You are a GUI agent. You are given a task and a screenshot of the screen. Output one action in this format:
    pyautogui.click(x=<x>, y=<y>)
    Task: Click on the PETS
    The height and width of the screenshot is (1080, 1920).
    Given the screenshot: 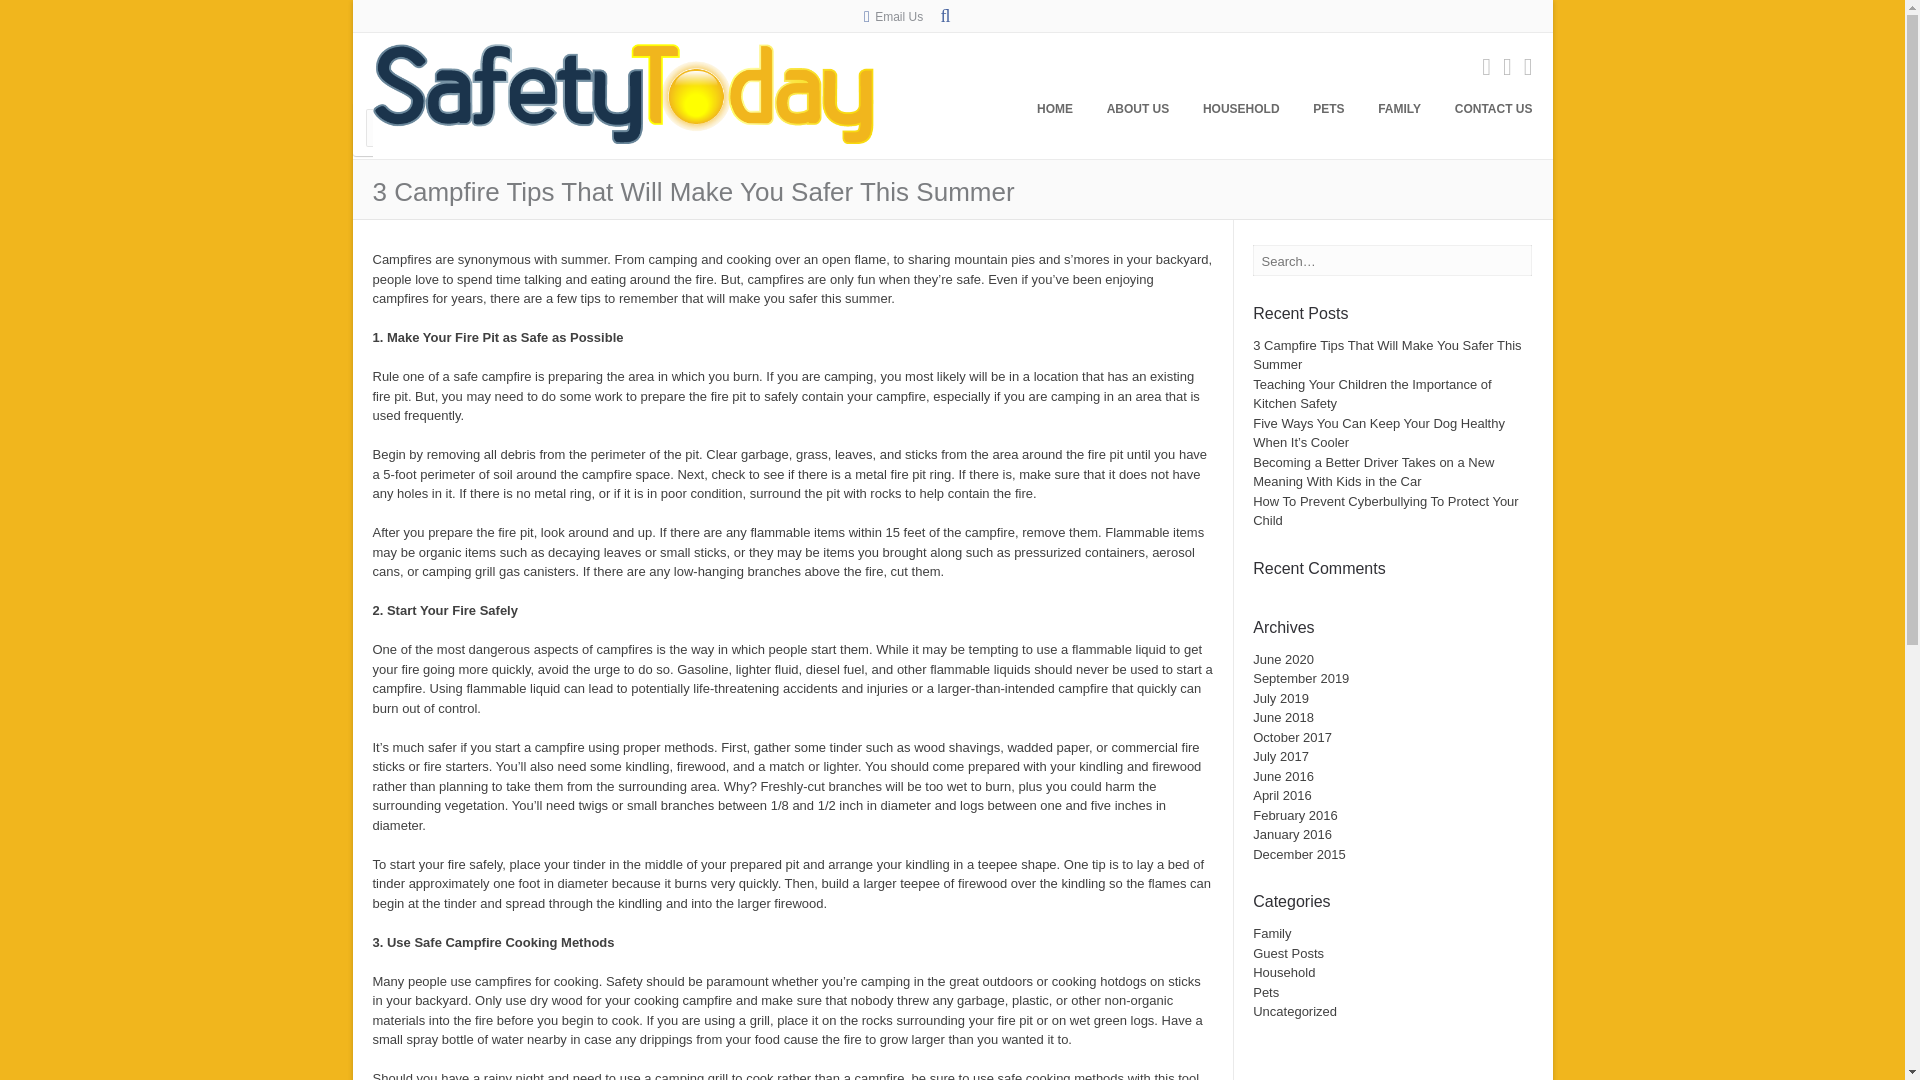 What is the action you would take?
    pyautogui.click(x=1328, y=114)
    